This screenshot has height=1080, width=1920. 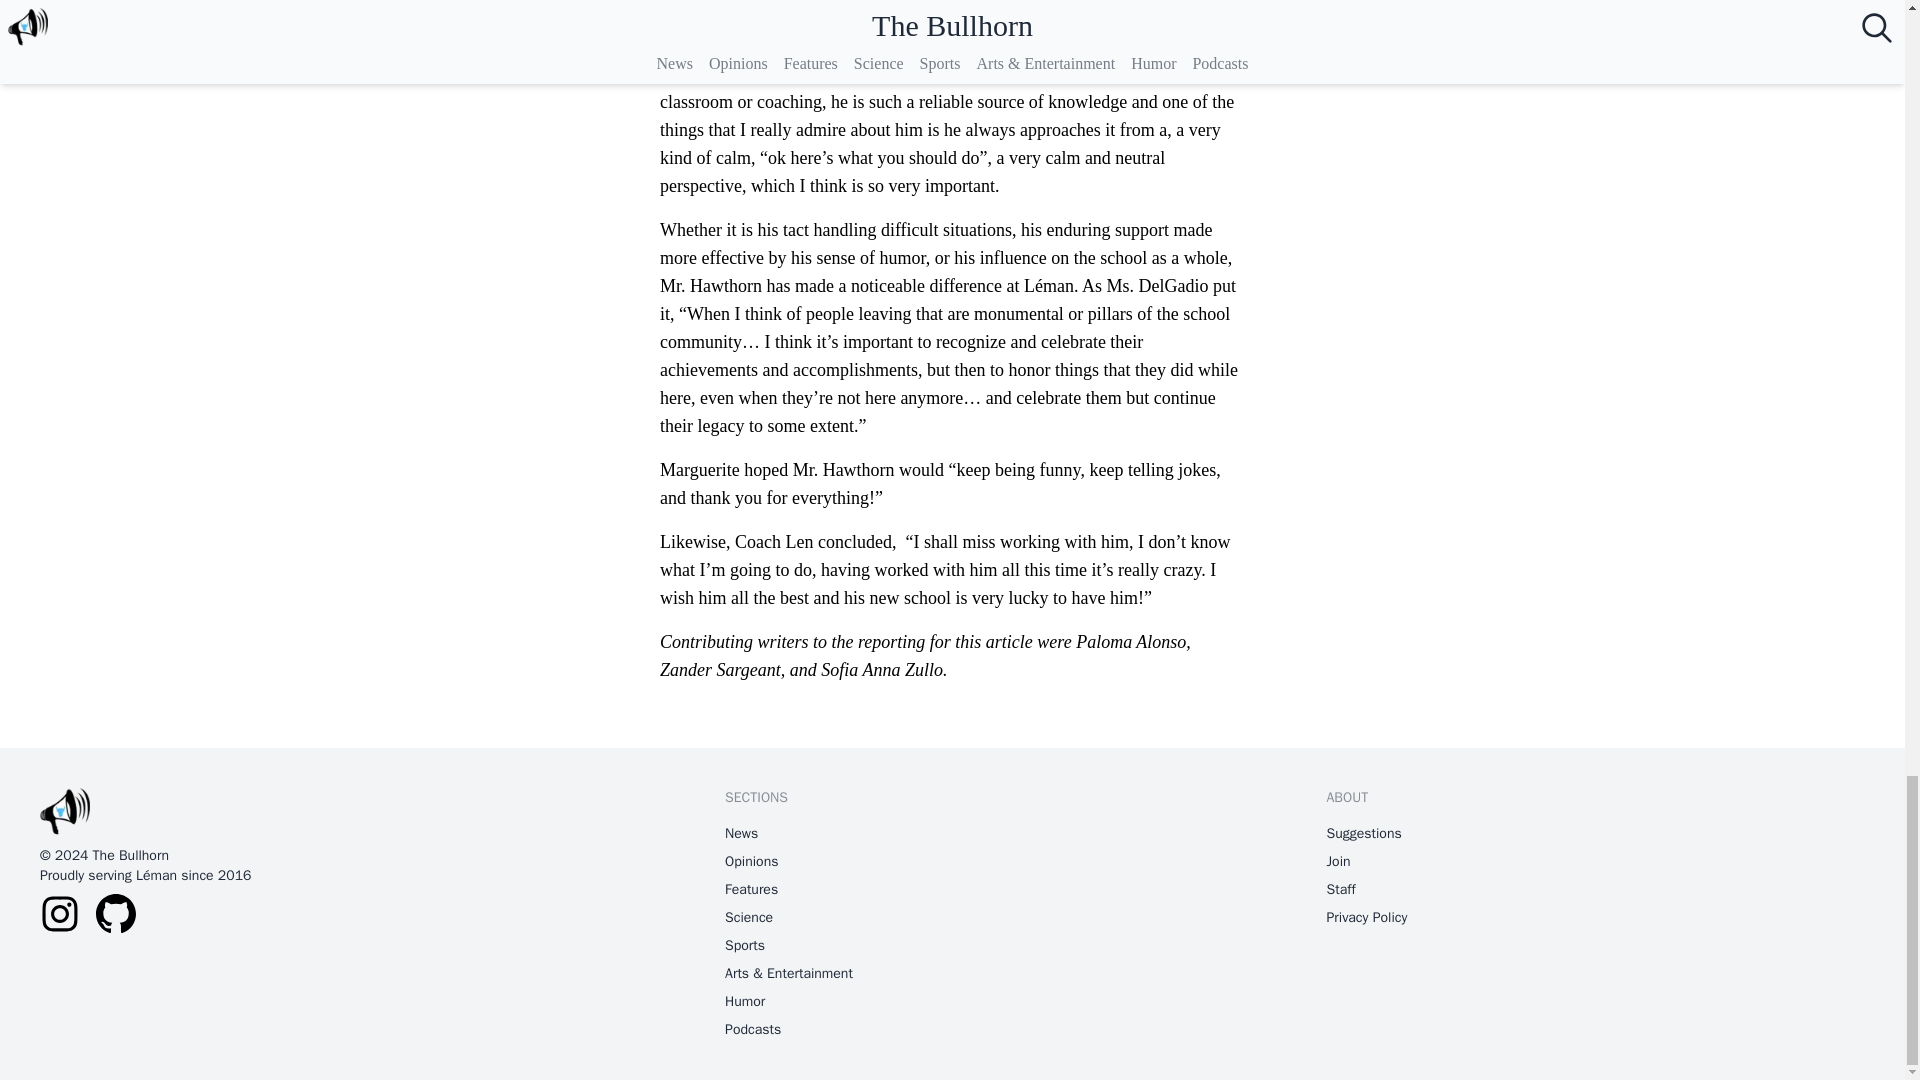 What do you see at coordinates (744, 946) in the screenshot?
I see `Sports` at bounding box center [744, 946].